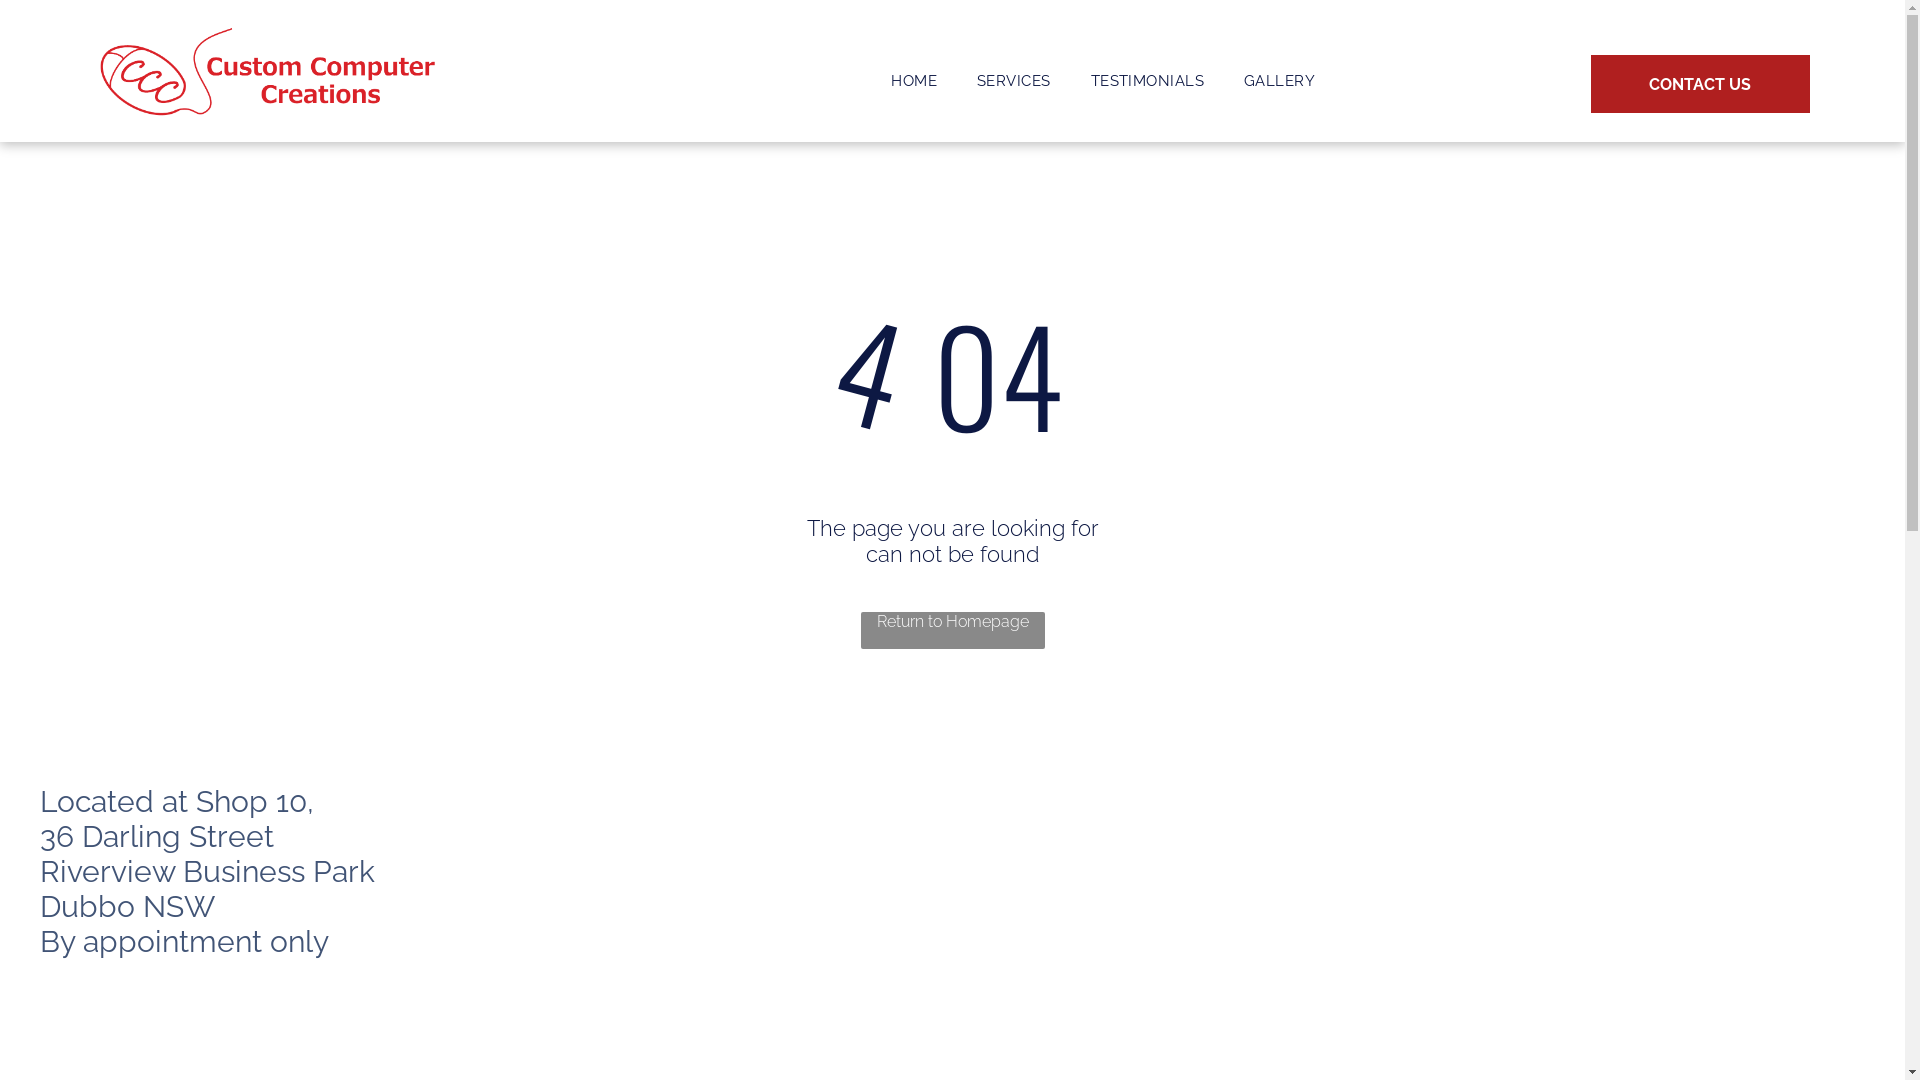 Image resolution: width=1920 pixels, height=1080 pixels. Describe the element at coordinates (1014, 81) in the screenshot. I see `SERVICES` at that location.